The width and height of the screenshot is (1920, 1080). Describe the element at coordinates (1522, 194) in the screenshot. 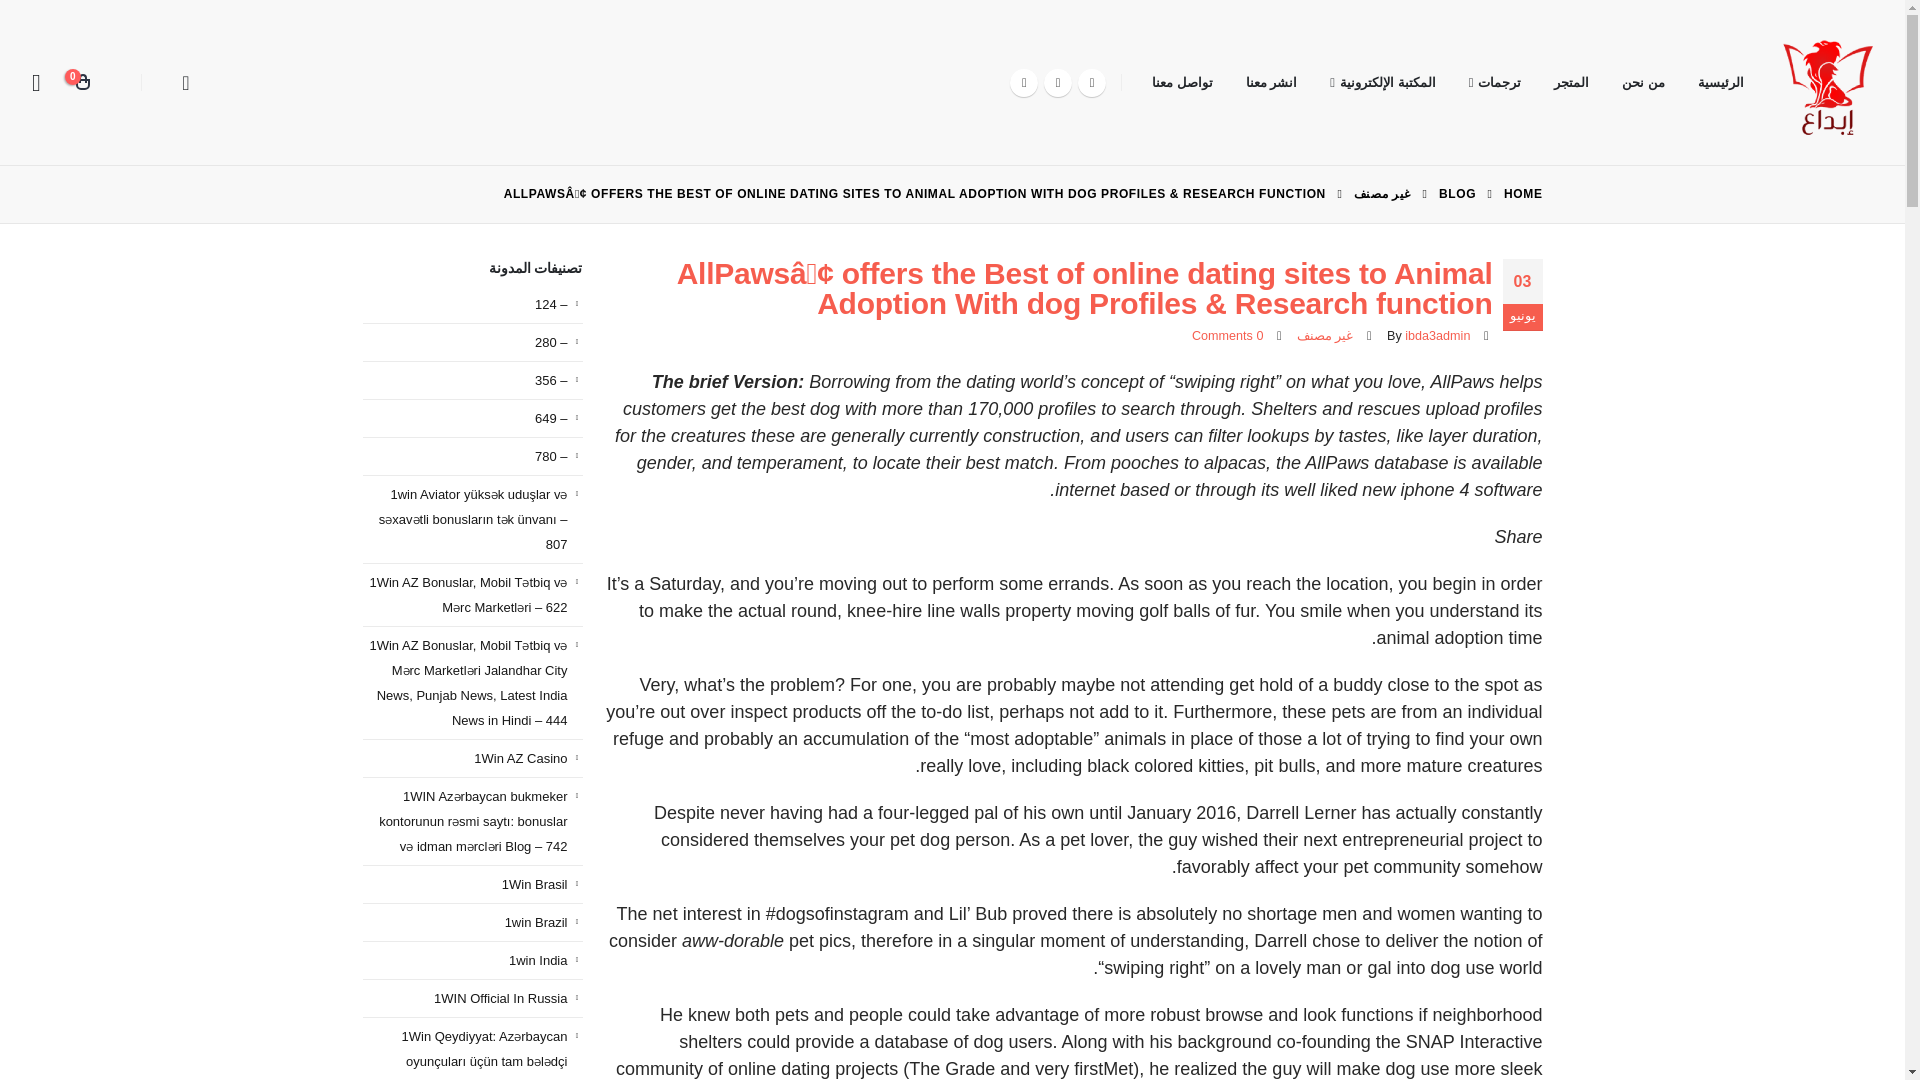

I see `HOME` at that location.